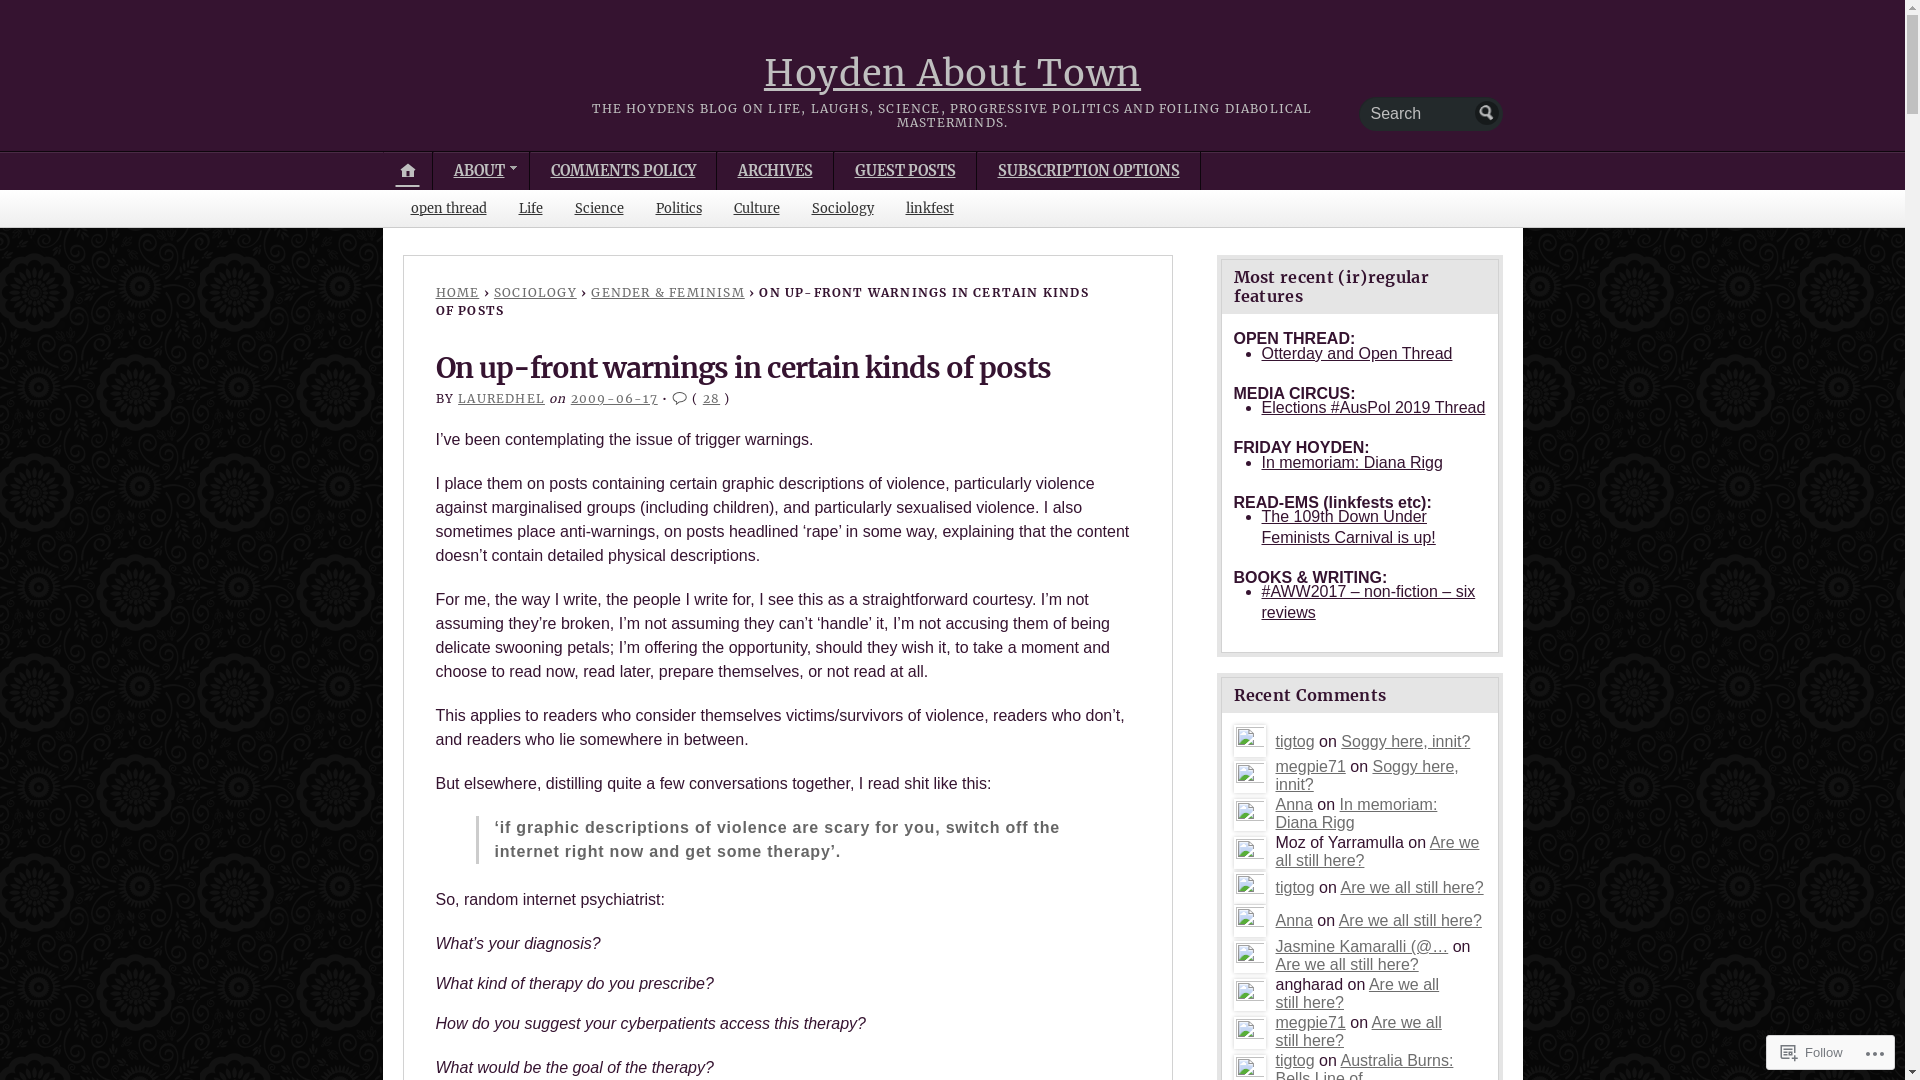 The width and height of the screenshot is (1920, 1080). I want to click on Are we all still here?, so click(1410, 920).